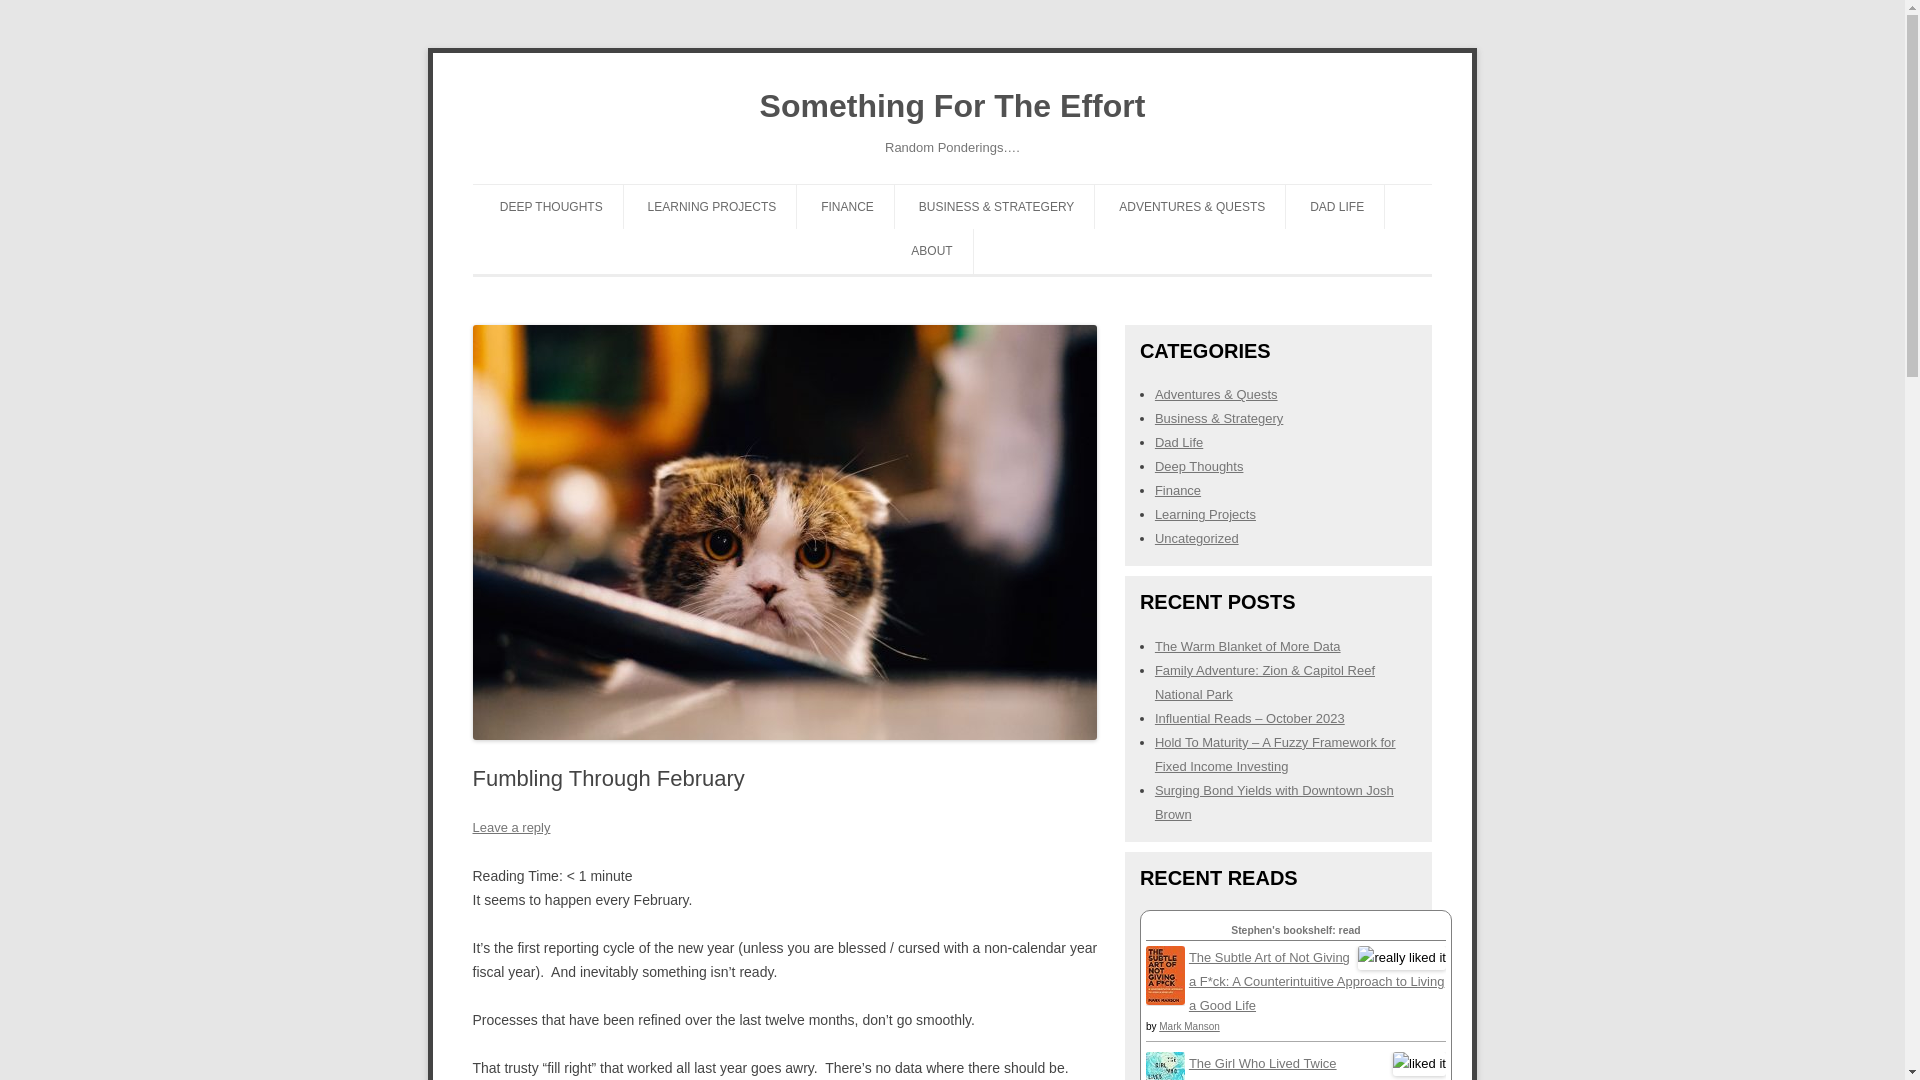  What do you see at coordinates (953, 106) in the screenshot?
I see `Something For The Effort` at bounding box center [953, 106].